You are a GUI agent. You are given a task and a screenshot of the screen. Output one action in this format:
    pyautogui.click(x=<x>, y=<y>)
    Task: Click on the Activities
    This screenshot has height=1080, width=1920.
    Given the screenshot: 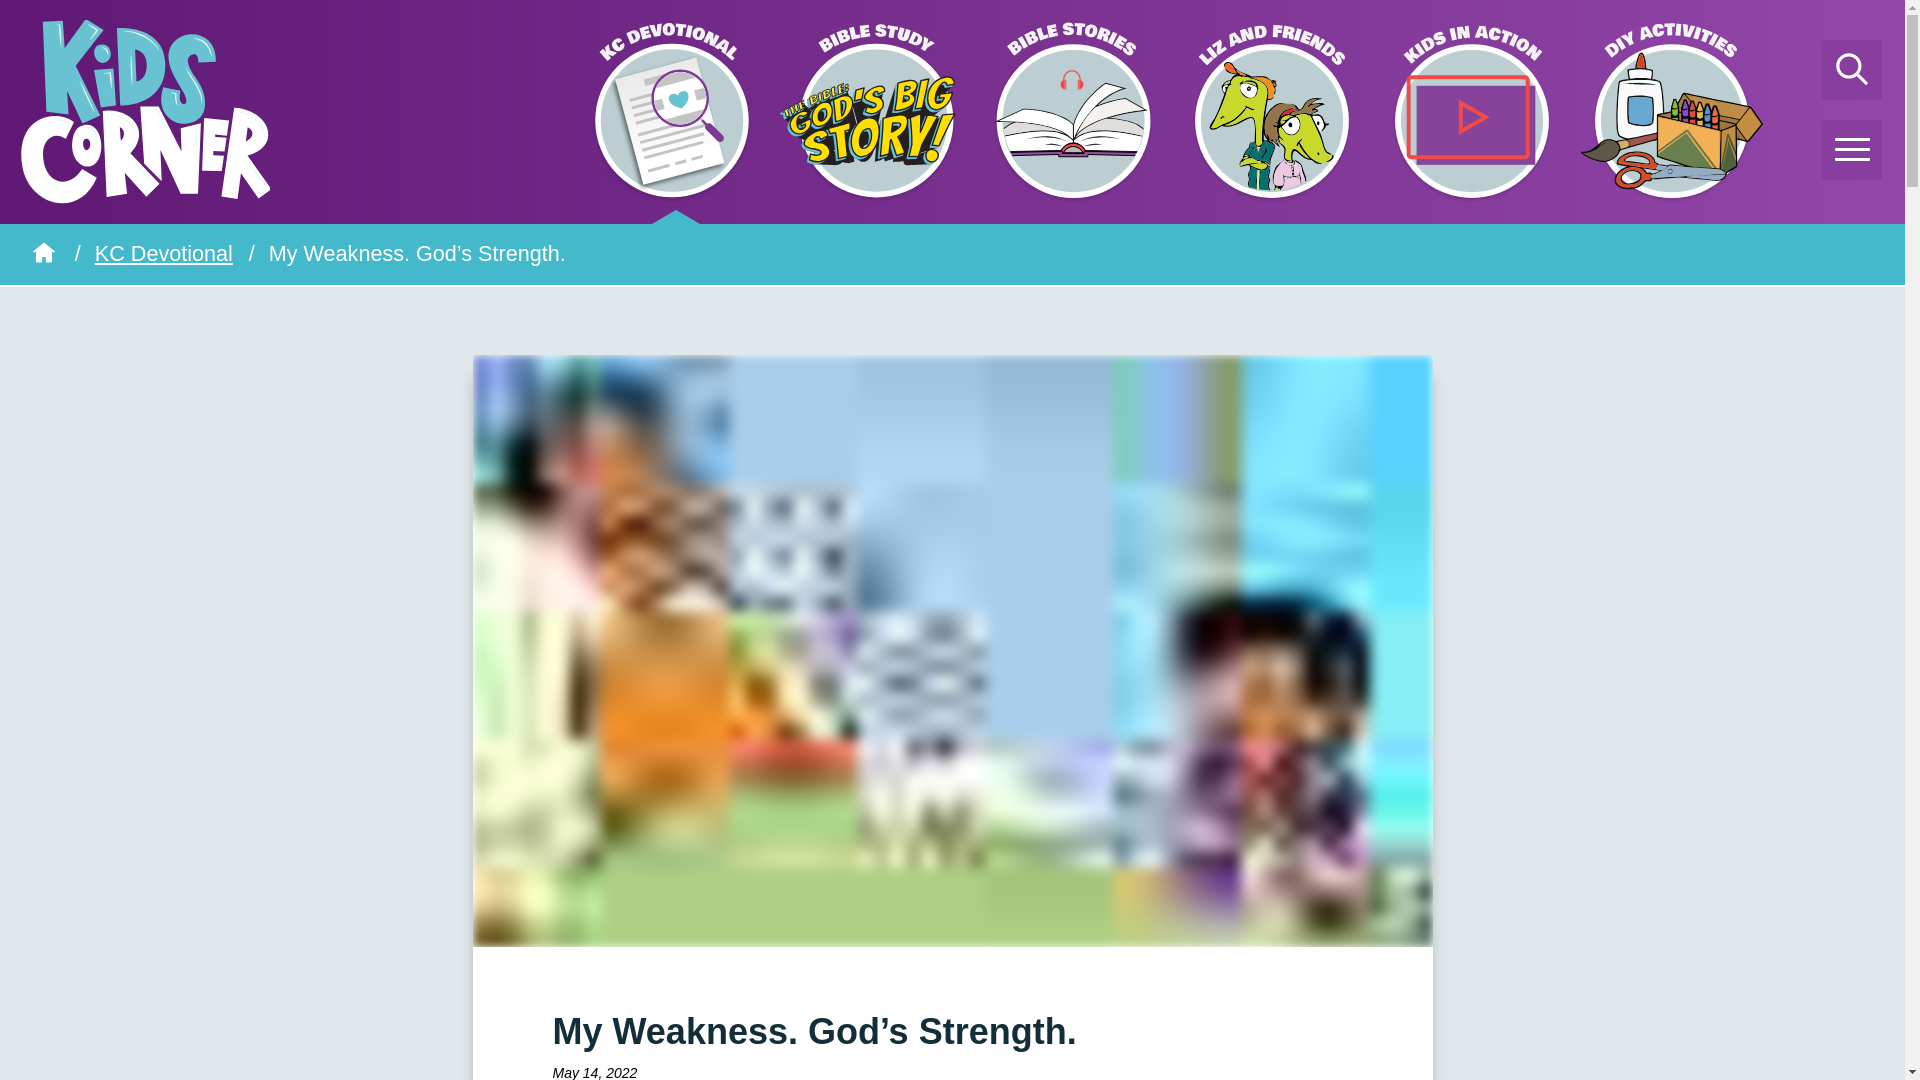 What is the action you would take?
    pyautogui.click(x=1672, y=111)
    